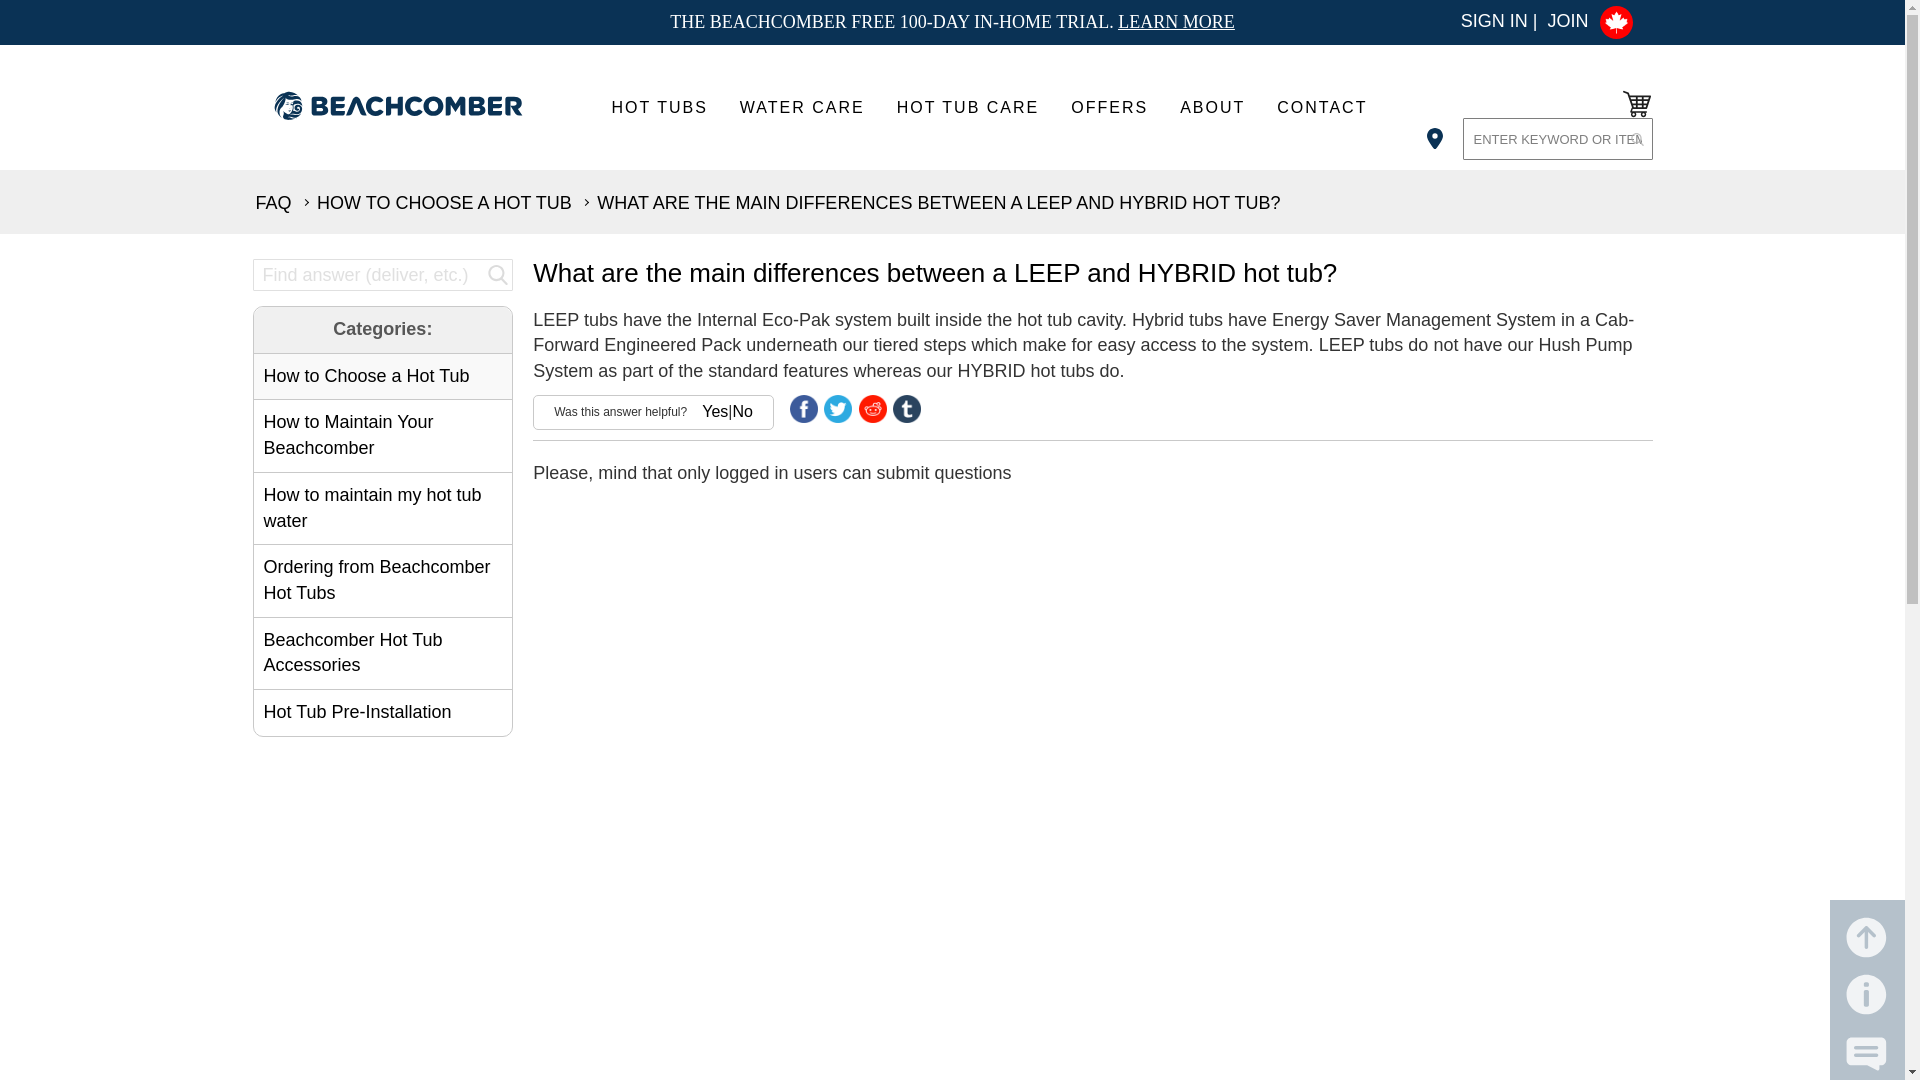  I want to click on Beachcomber Hot Tubs, so click(410, 110).